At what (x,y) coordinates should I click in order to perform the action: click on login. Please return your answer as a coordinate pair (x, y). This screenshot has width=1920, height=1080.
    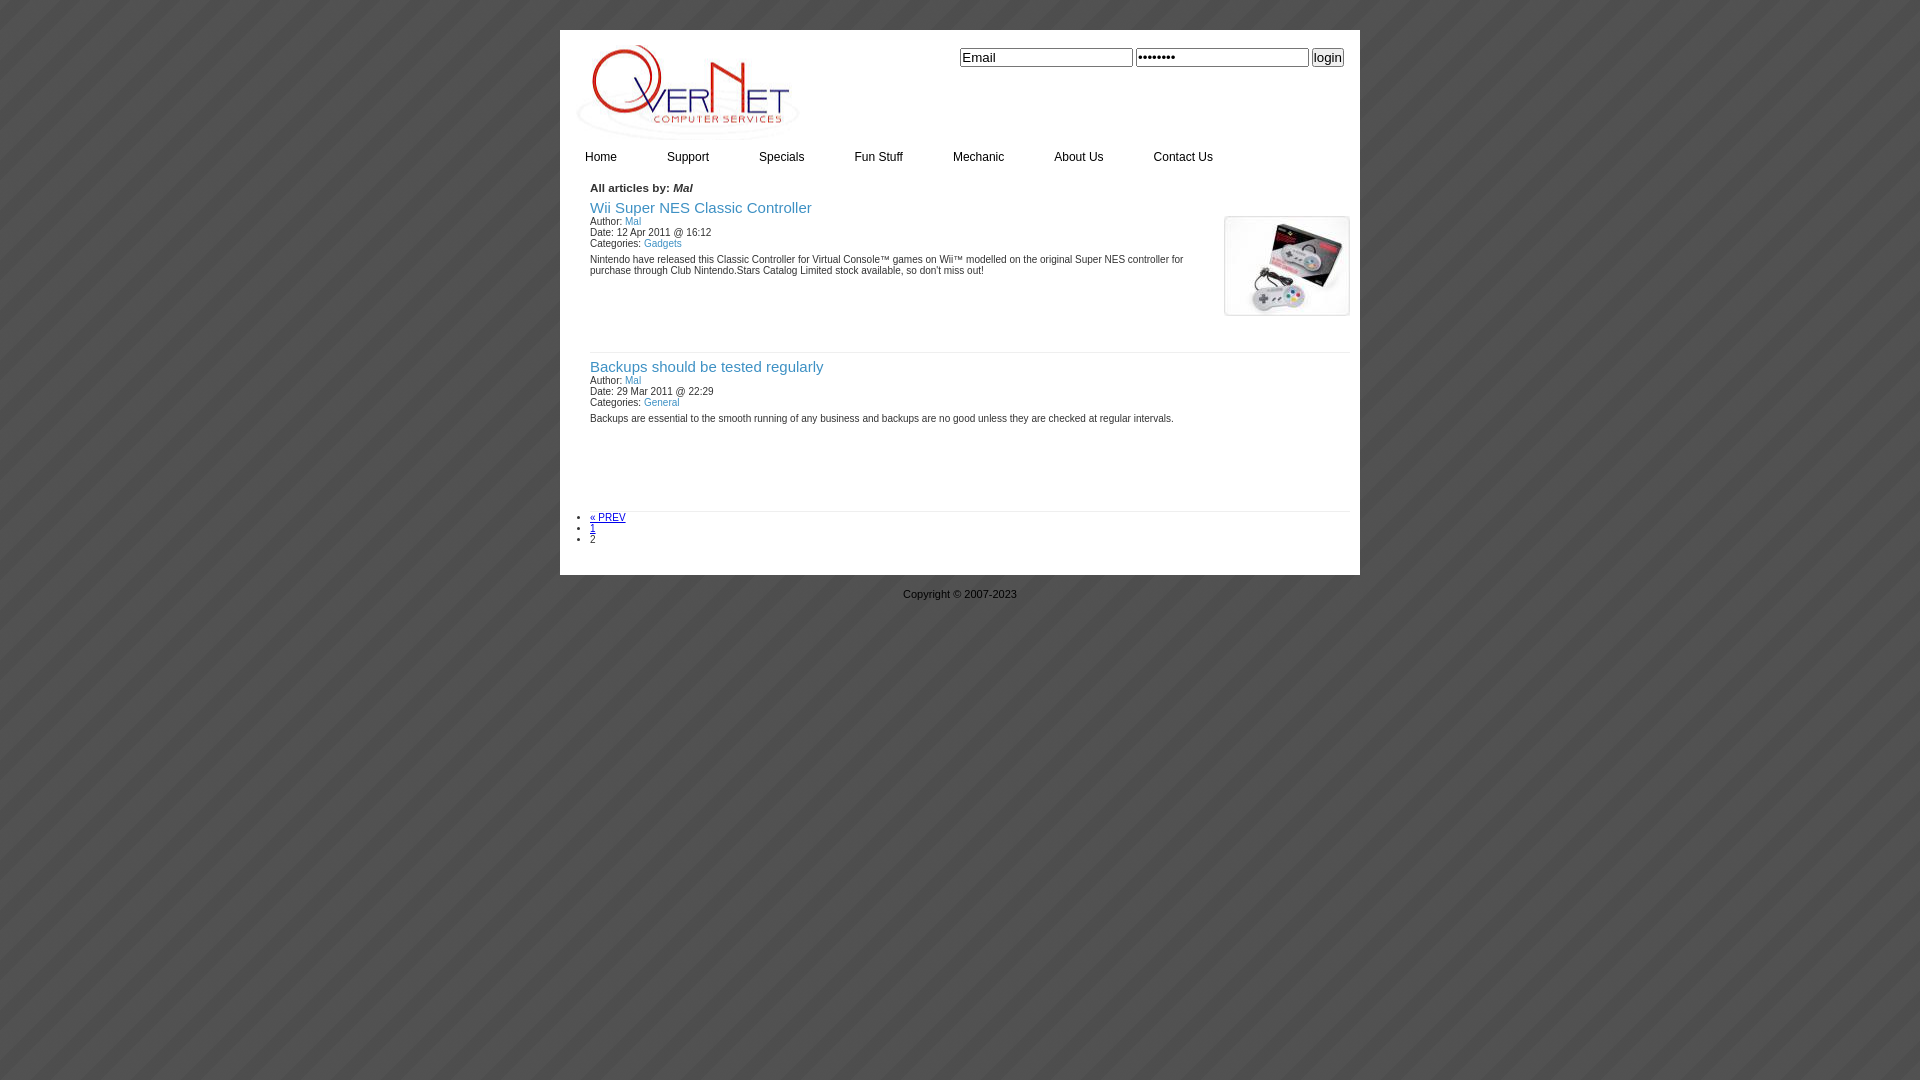
    Looking at the image, I should click on (1328, 58).